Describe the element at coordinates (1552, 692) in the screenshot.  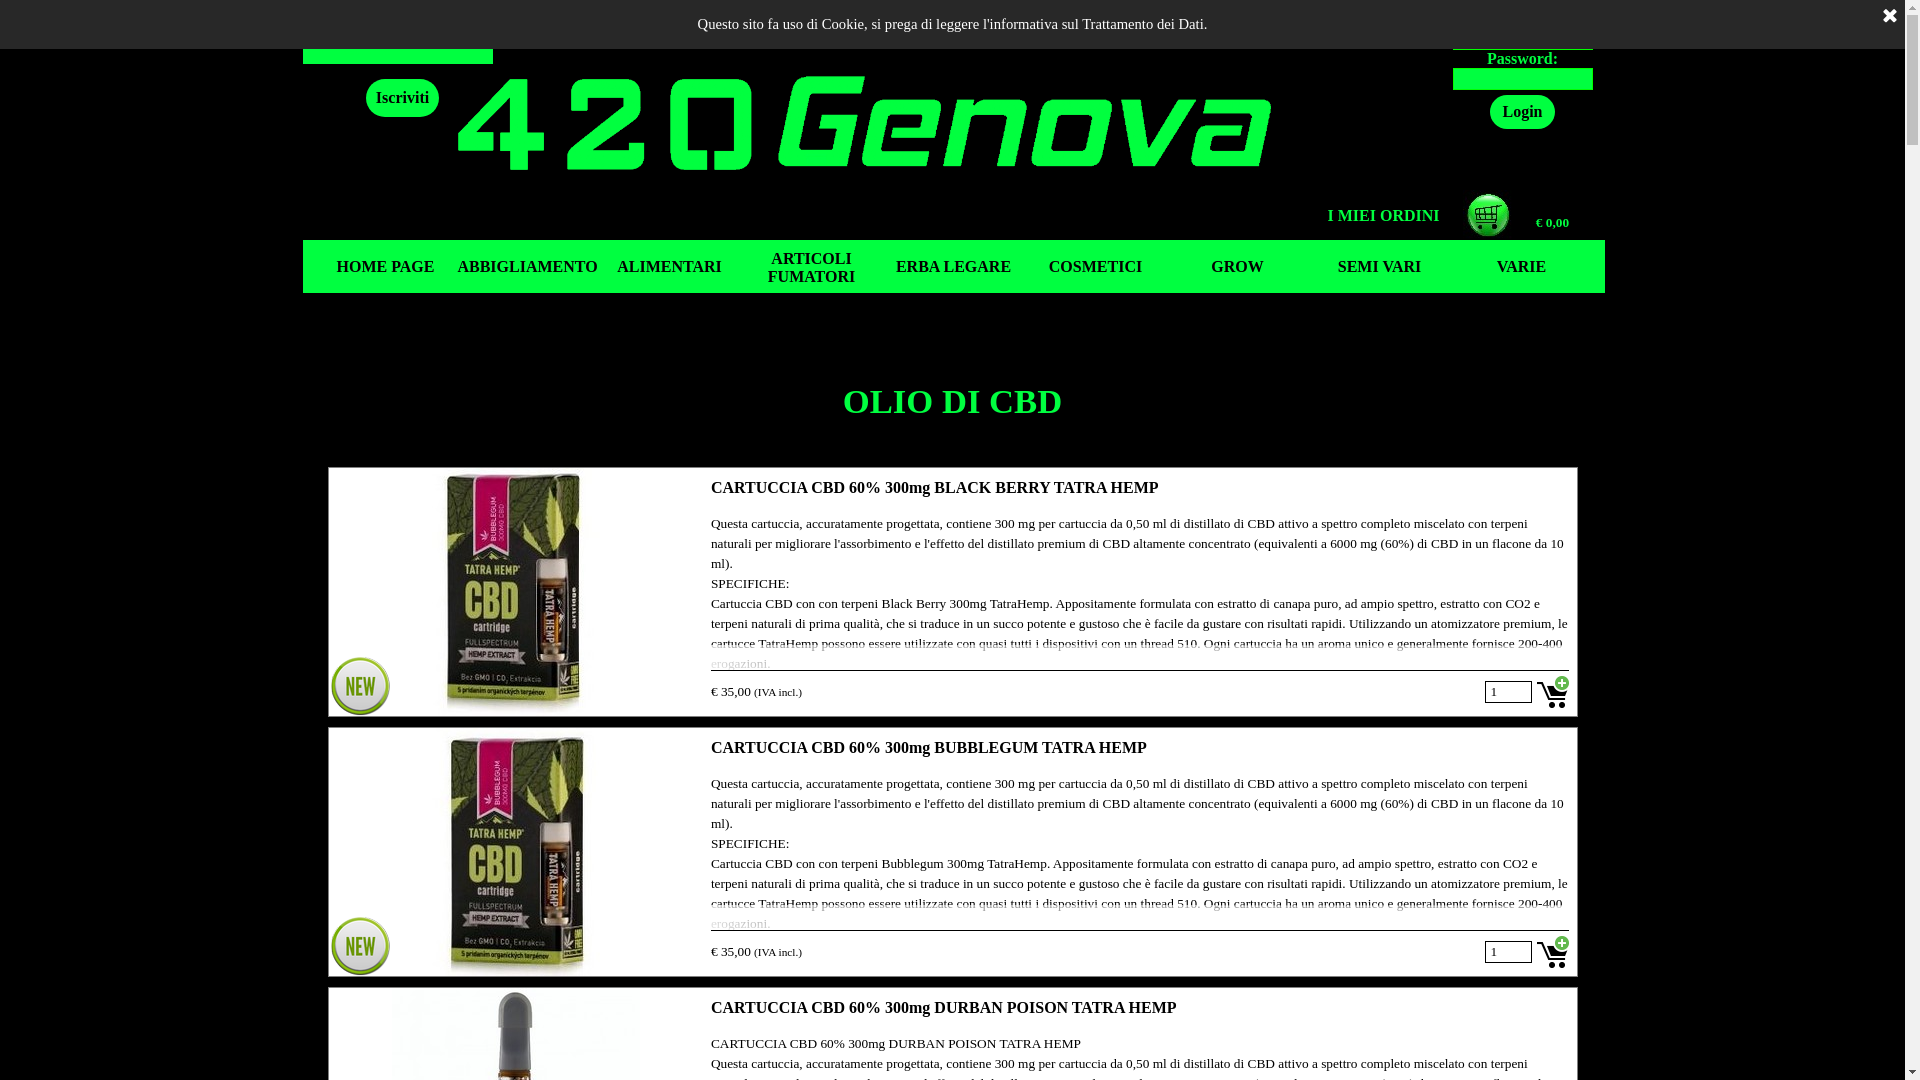
I see `Aggiungi` at that location.